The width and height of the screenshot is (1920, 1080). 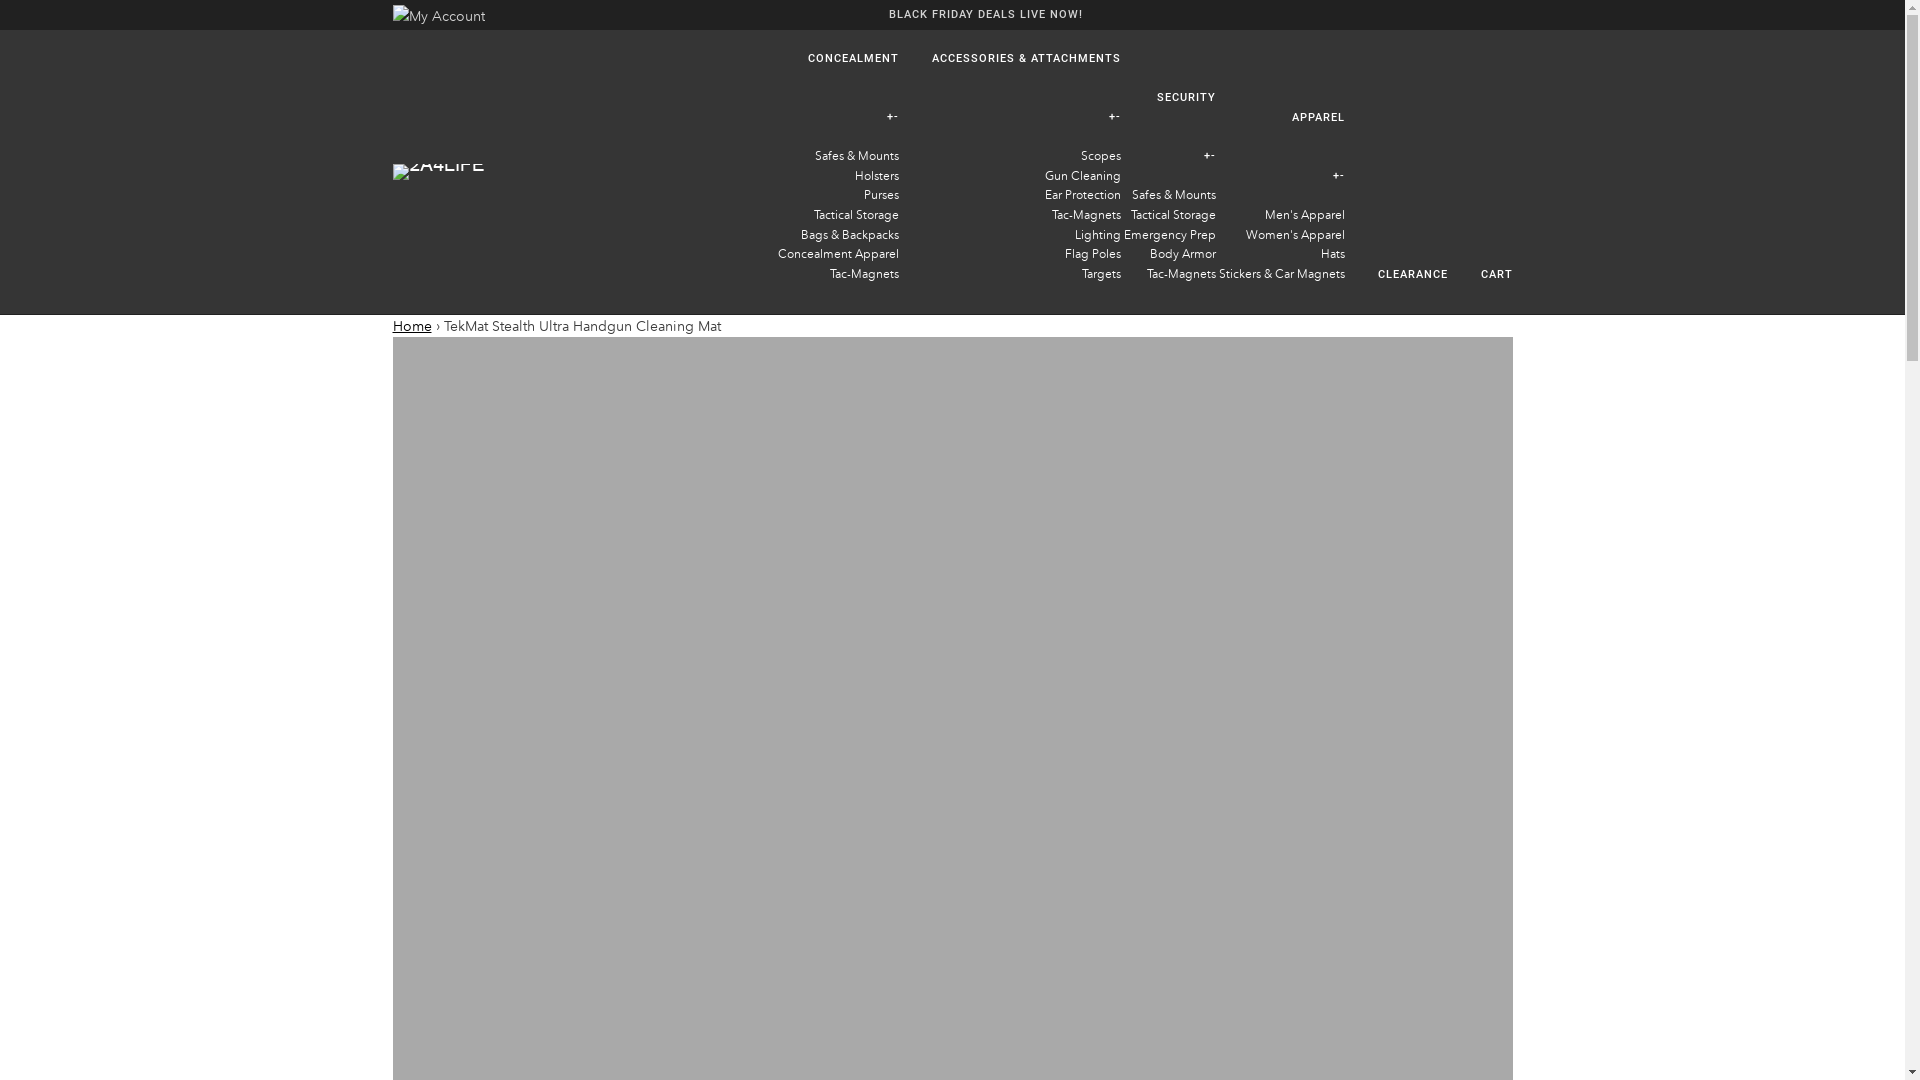 I want to click on APPAREL, so click(x=1281, y=118).